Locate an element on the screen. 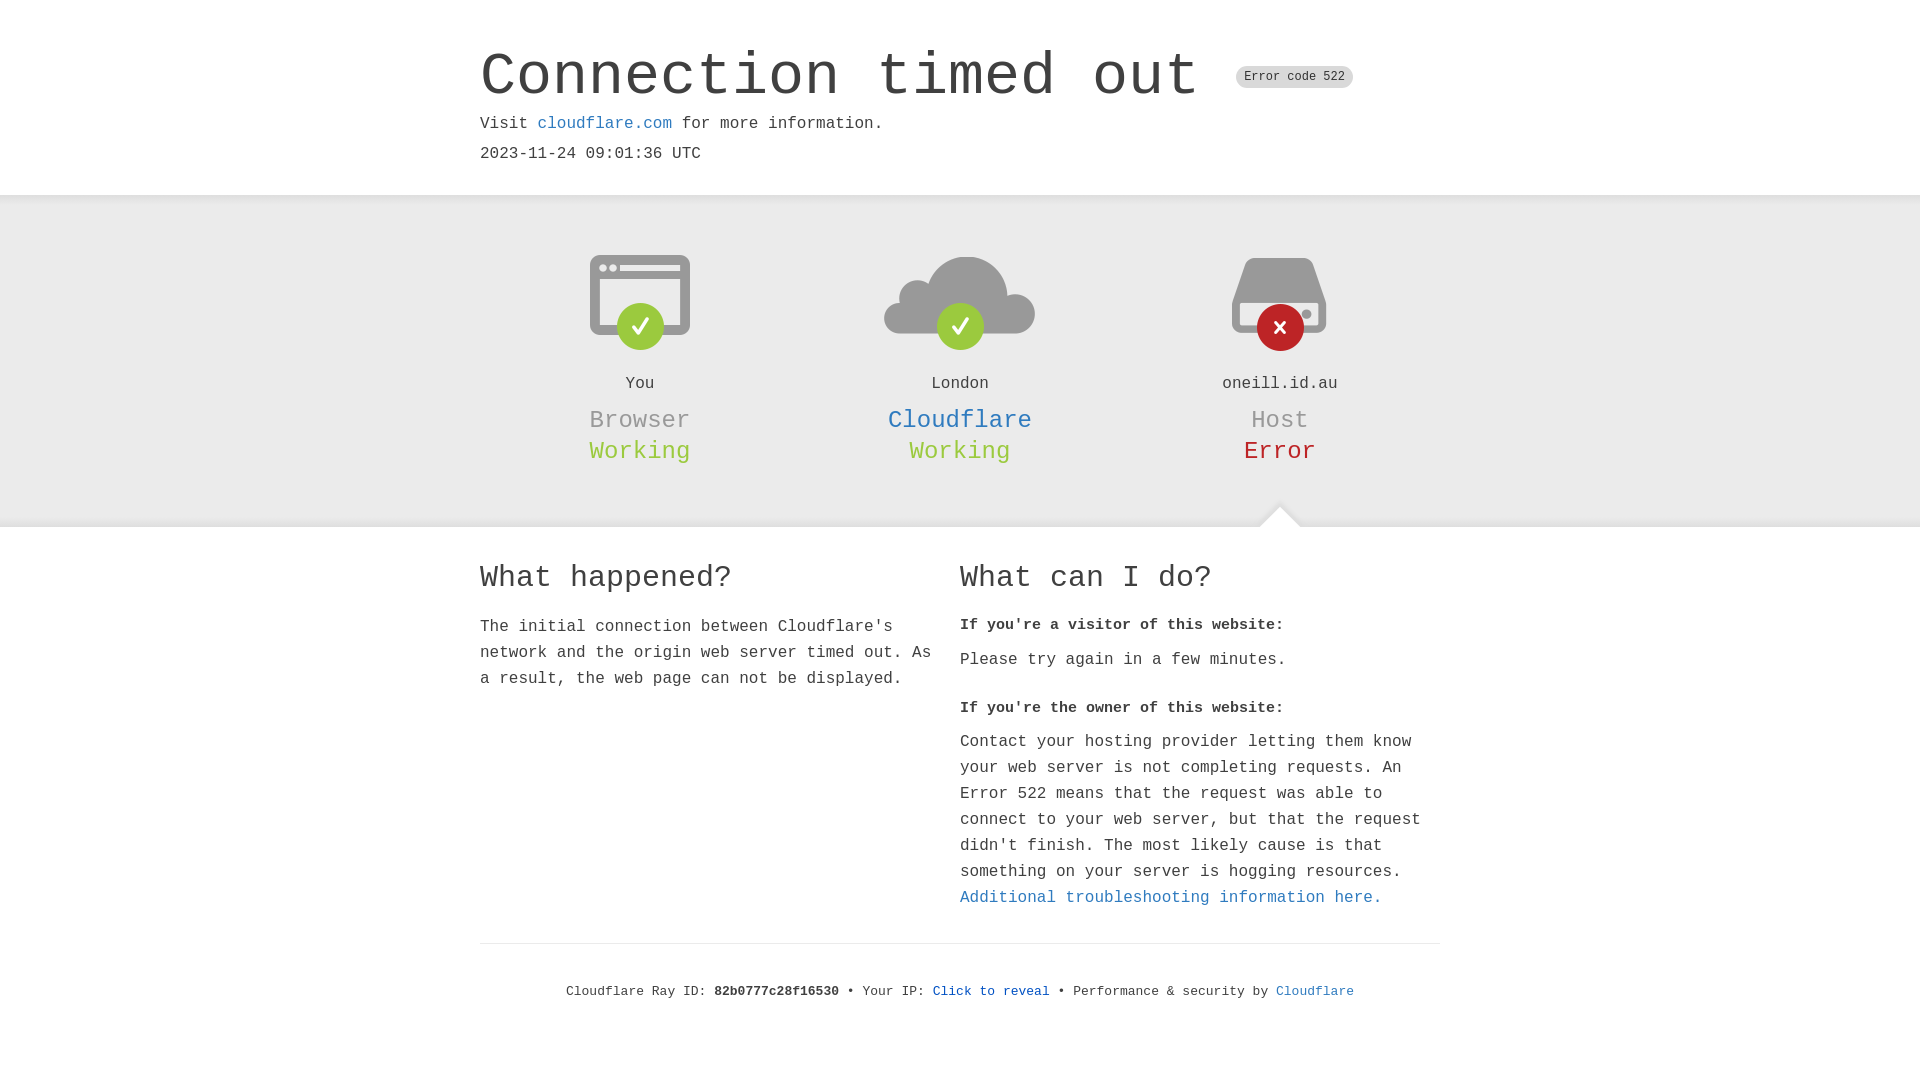 This screenshot has width=1920, height=1080. Click to reveal is located at coordinates (992, 992).